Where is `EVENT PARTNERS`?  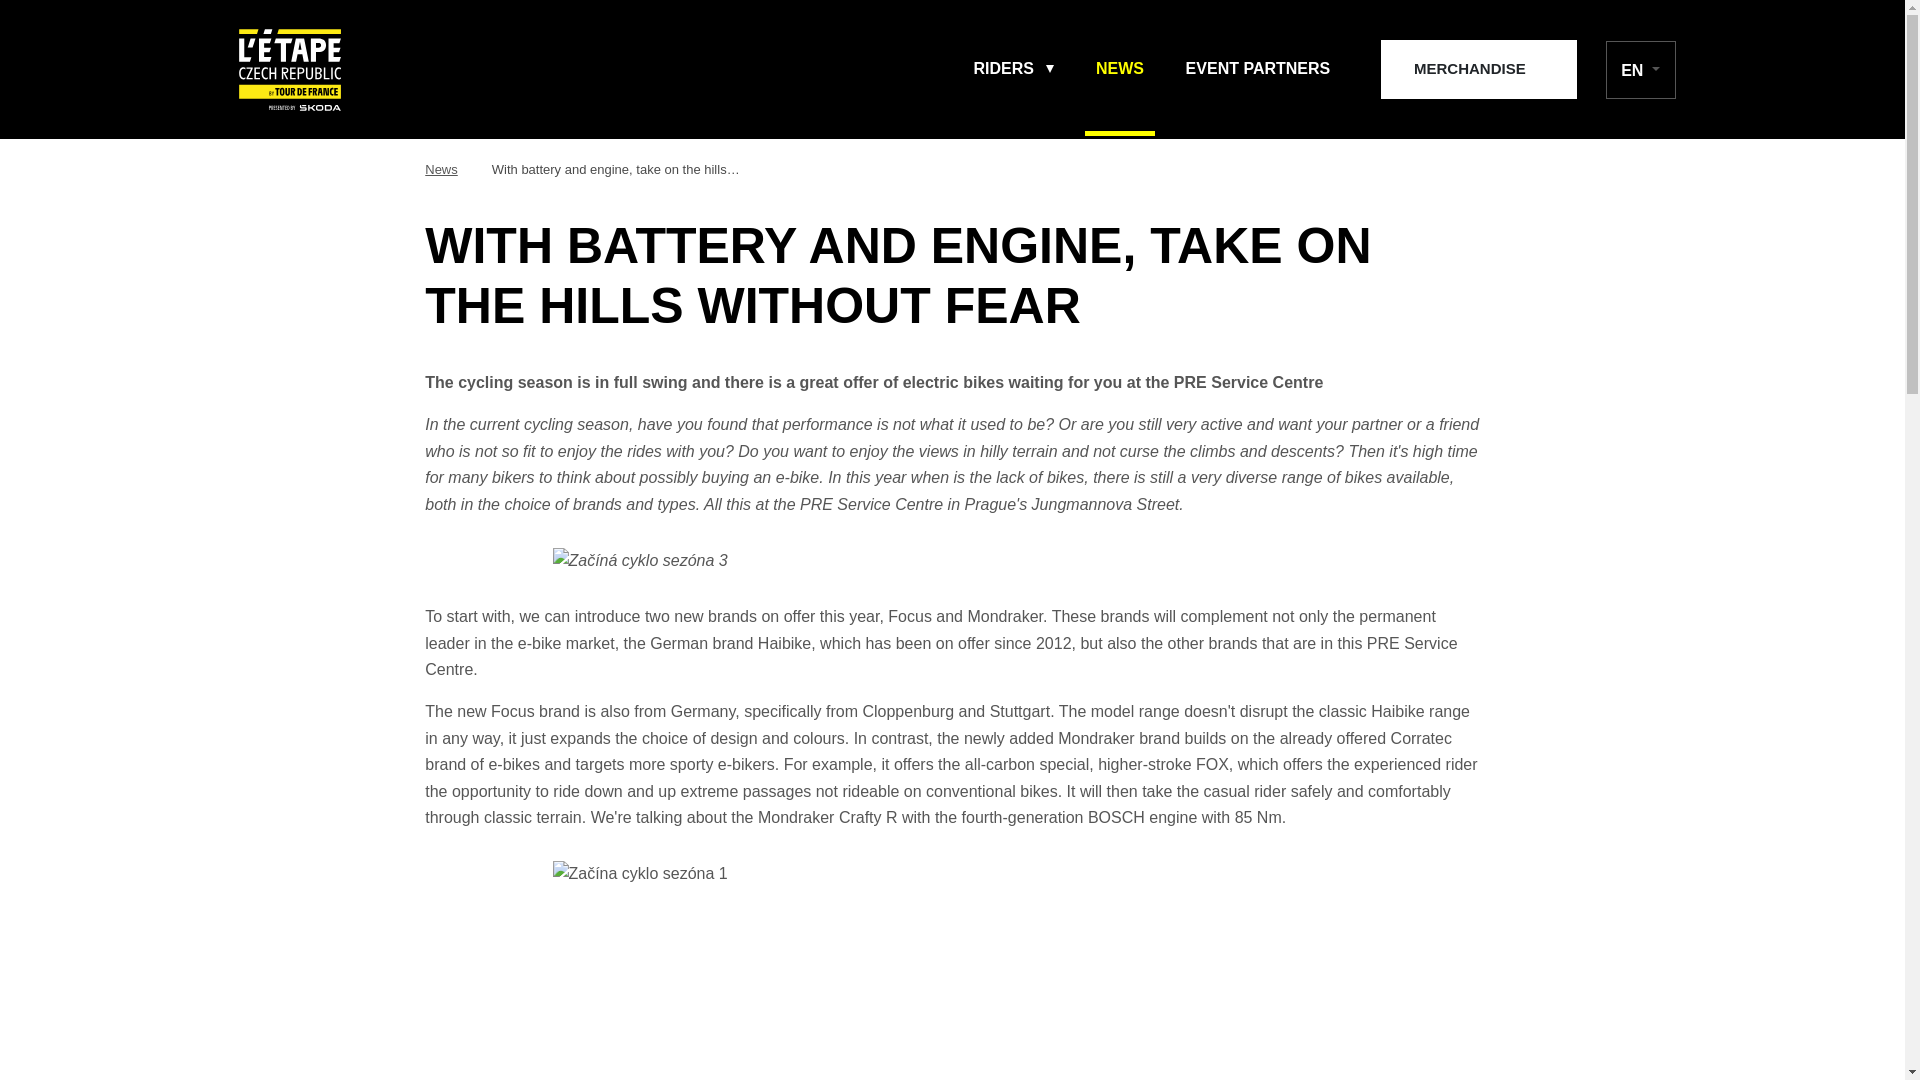 EVENT PARTNERS is located at coordinates (1258, 68).